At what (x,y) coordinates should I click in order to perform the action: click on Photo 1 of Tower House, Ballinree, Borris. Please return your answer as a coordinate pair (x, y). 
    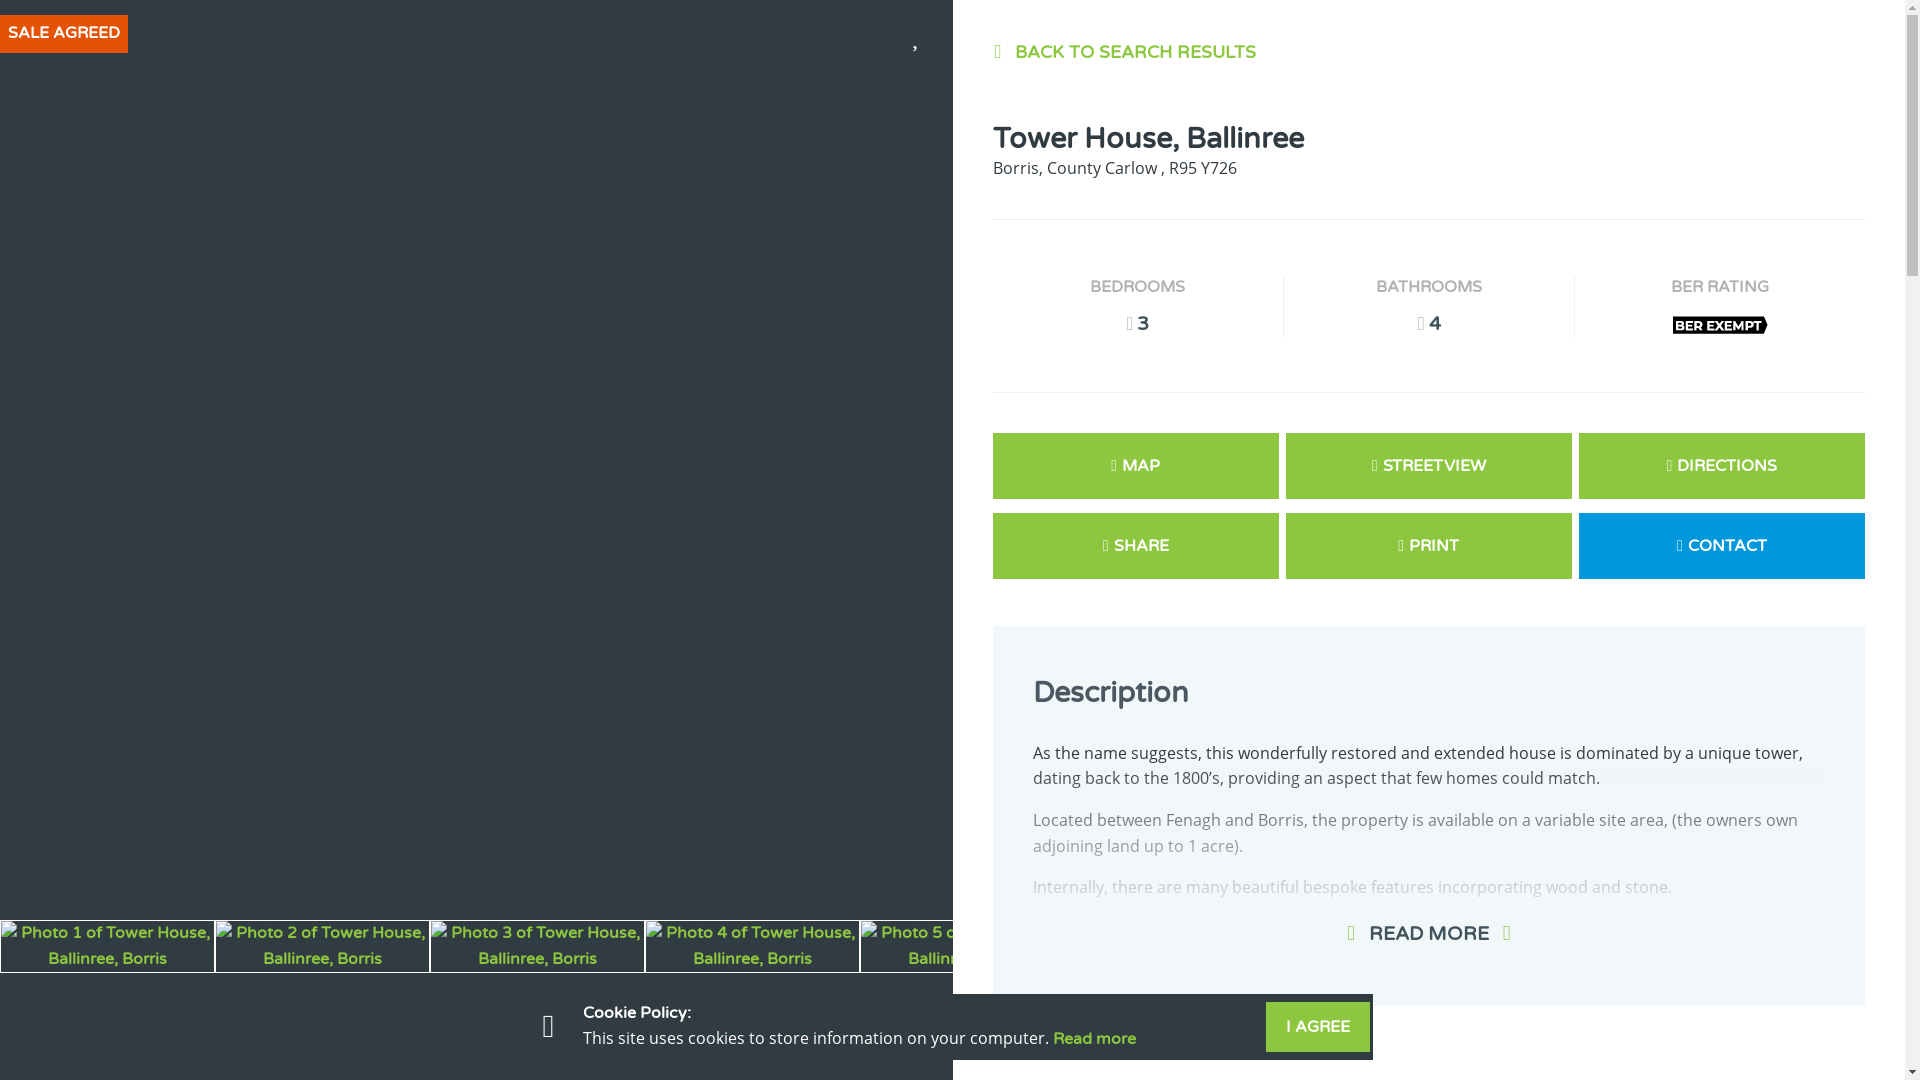
    Looking at the image, I should click on (108, 946).